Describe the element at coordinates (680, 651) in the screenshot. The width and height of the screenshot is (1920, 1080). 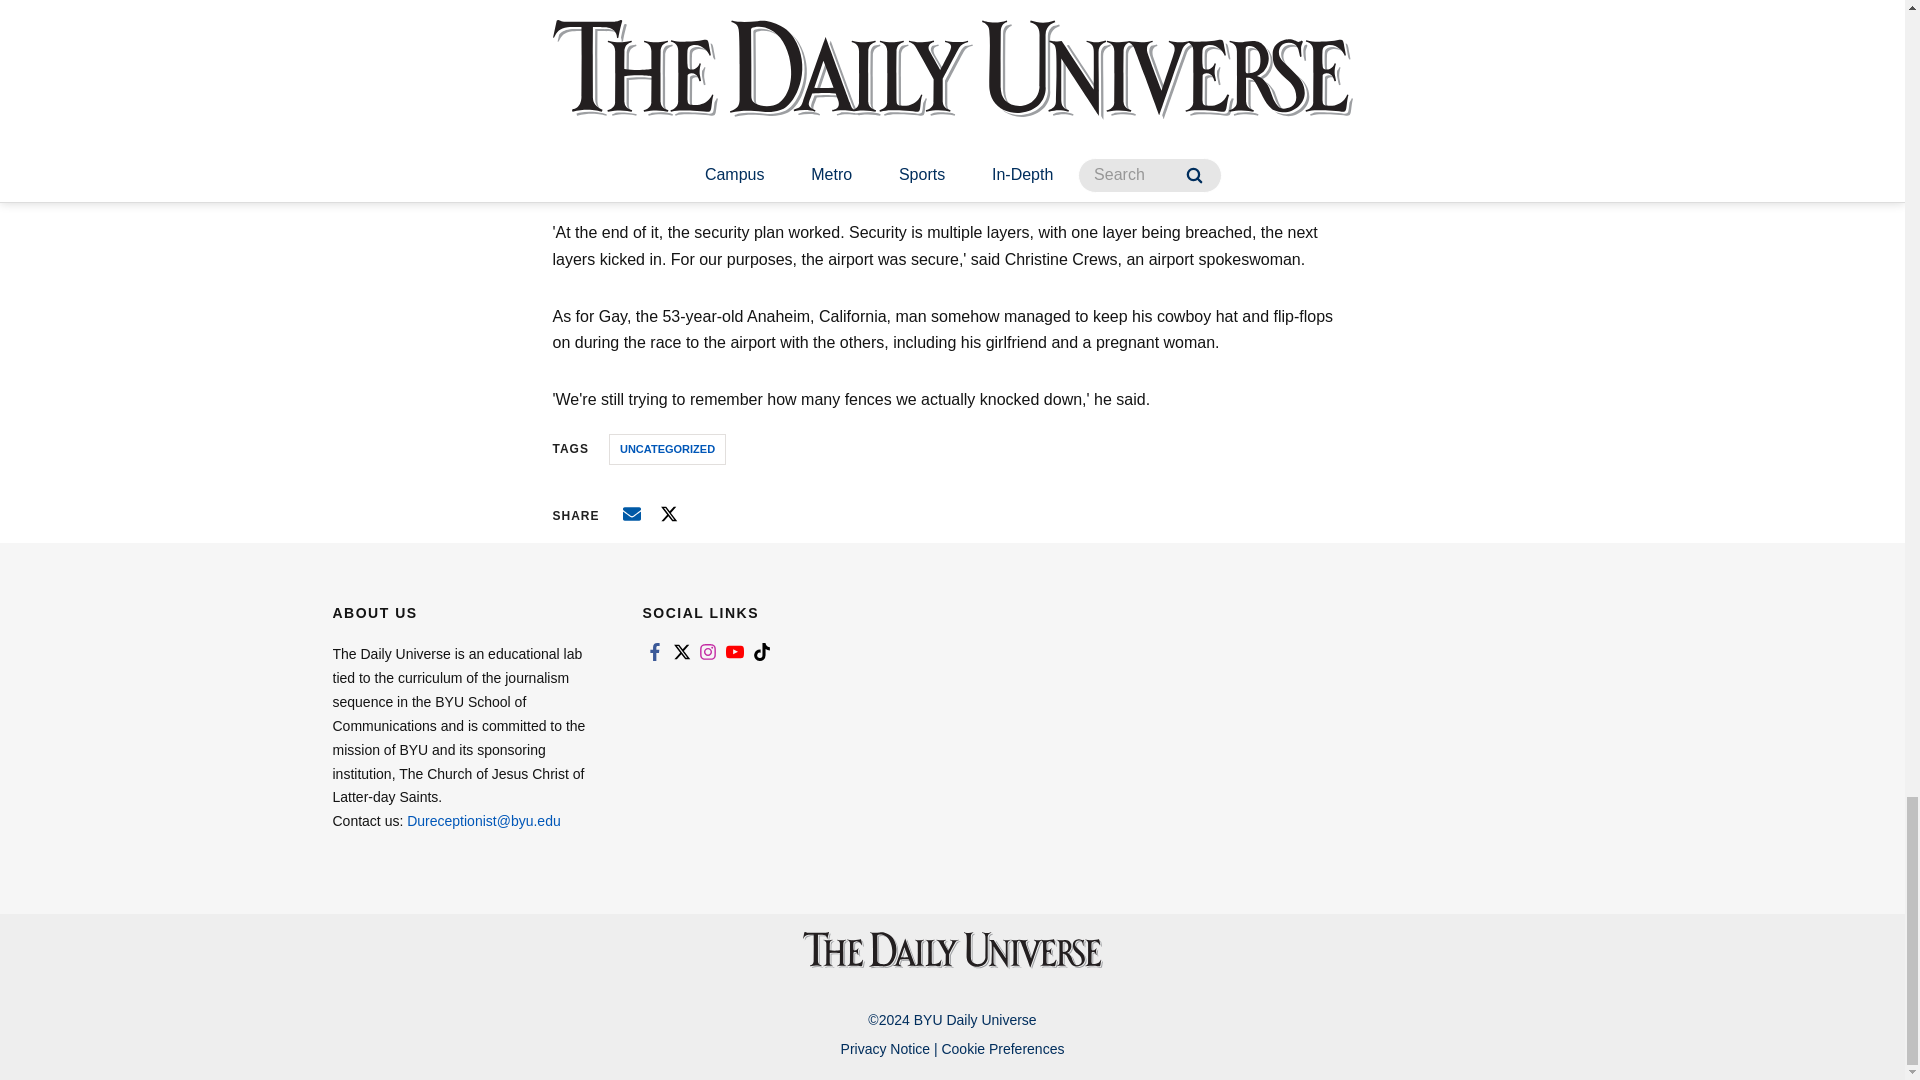
I see `Link to twitter` at that location.